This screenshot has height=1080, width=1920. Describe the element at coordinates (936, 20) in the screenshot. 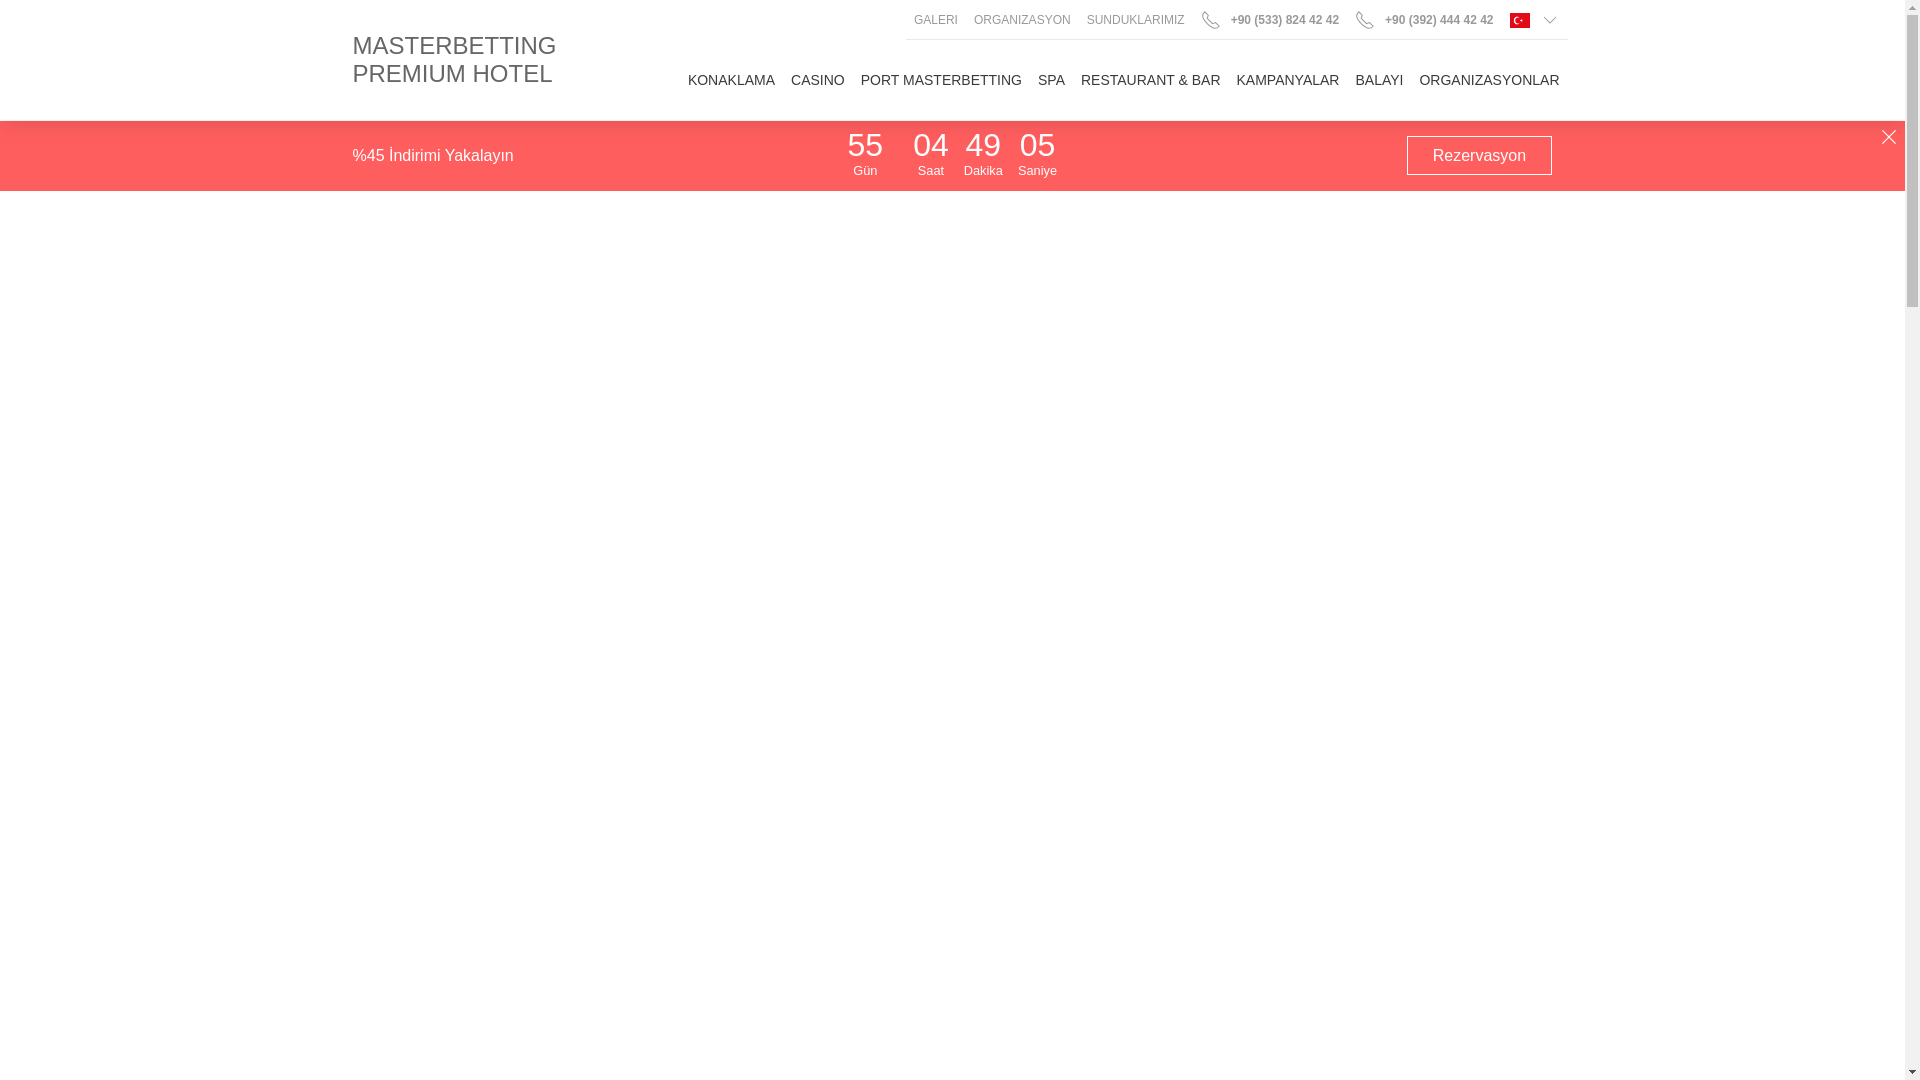

I see `GALERI` at that location.